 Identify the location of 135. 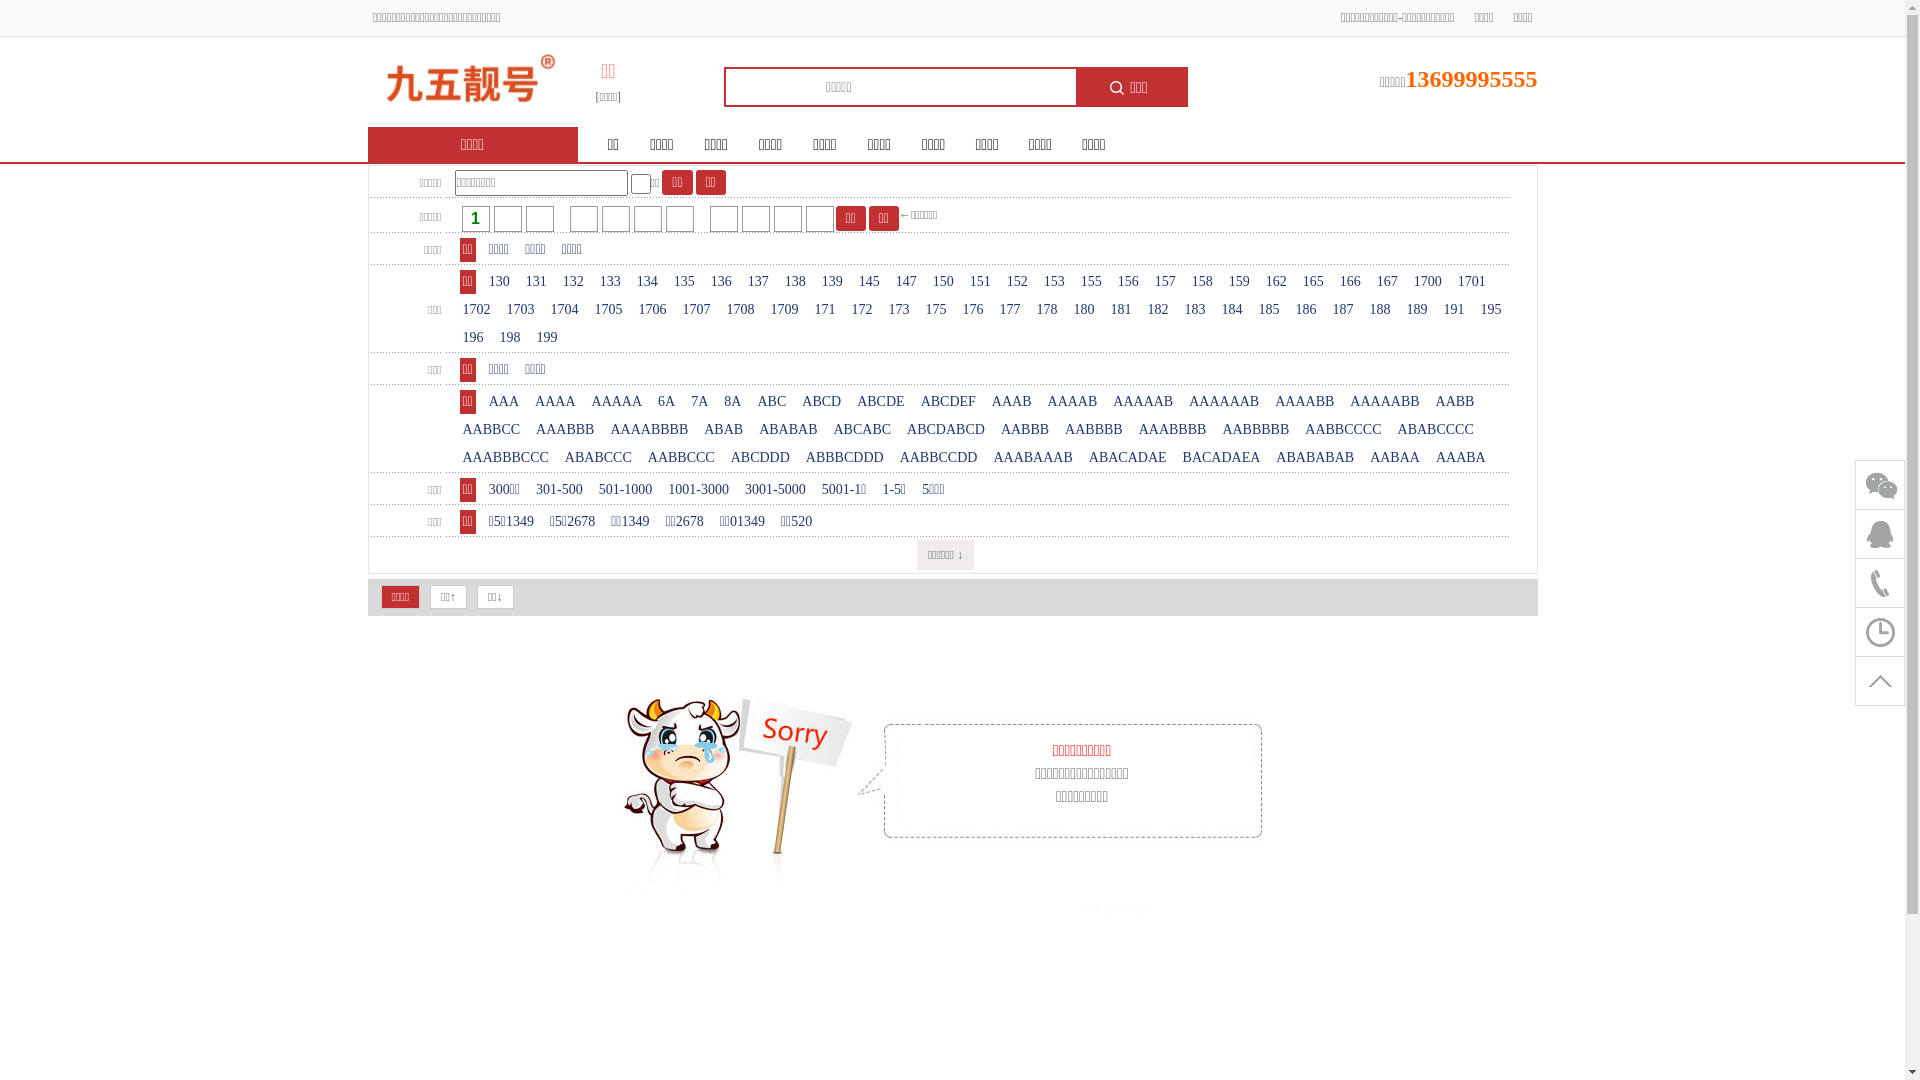
(684, 282).